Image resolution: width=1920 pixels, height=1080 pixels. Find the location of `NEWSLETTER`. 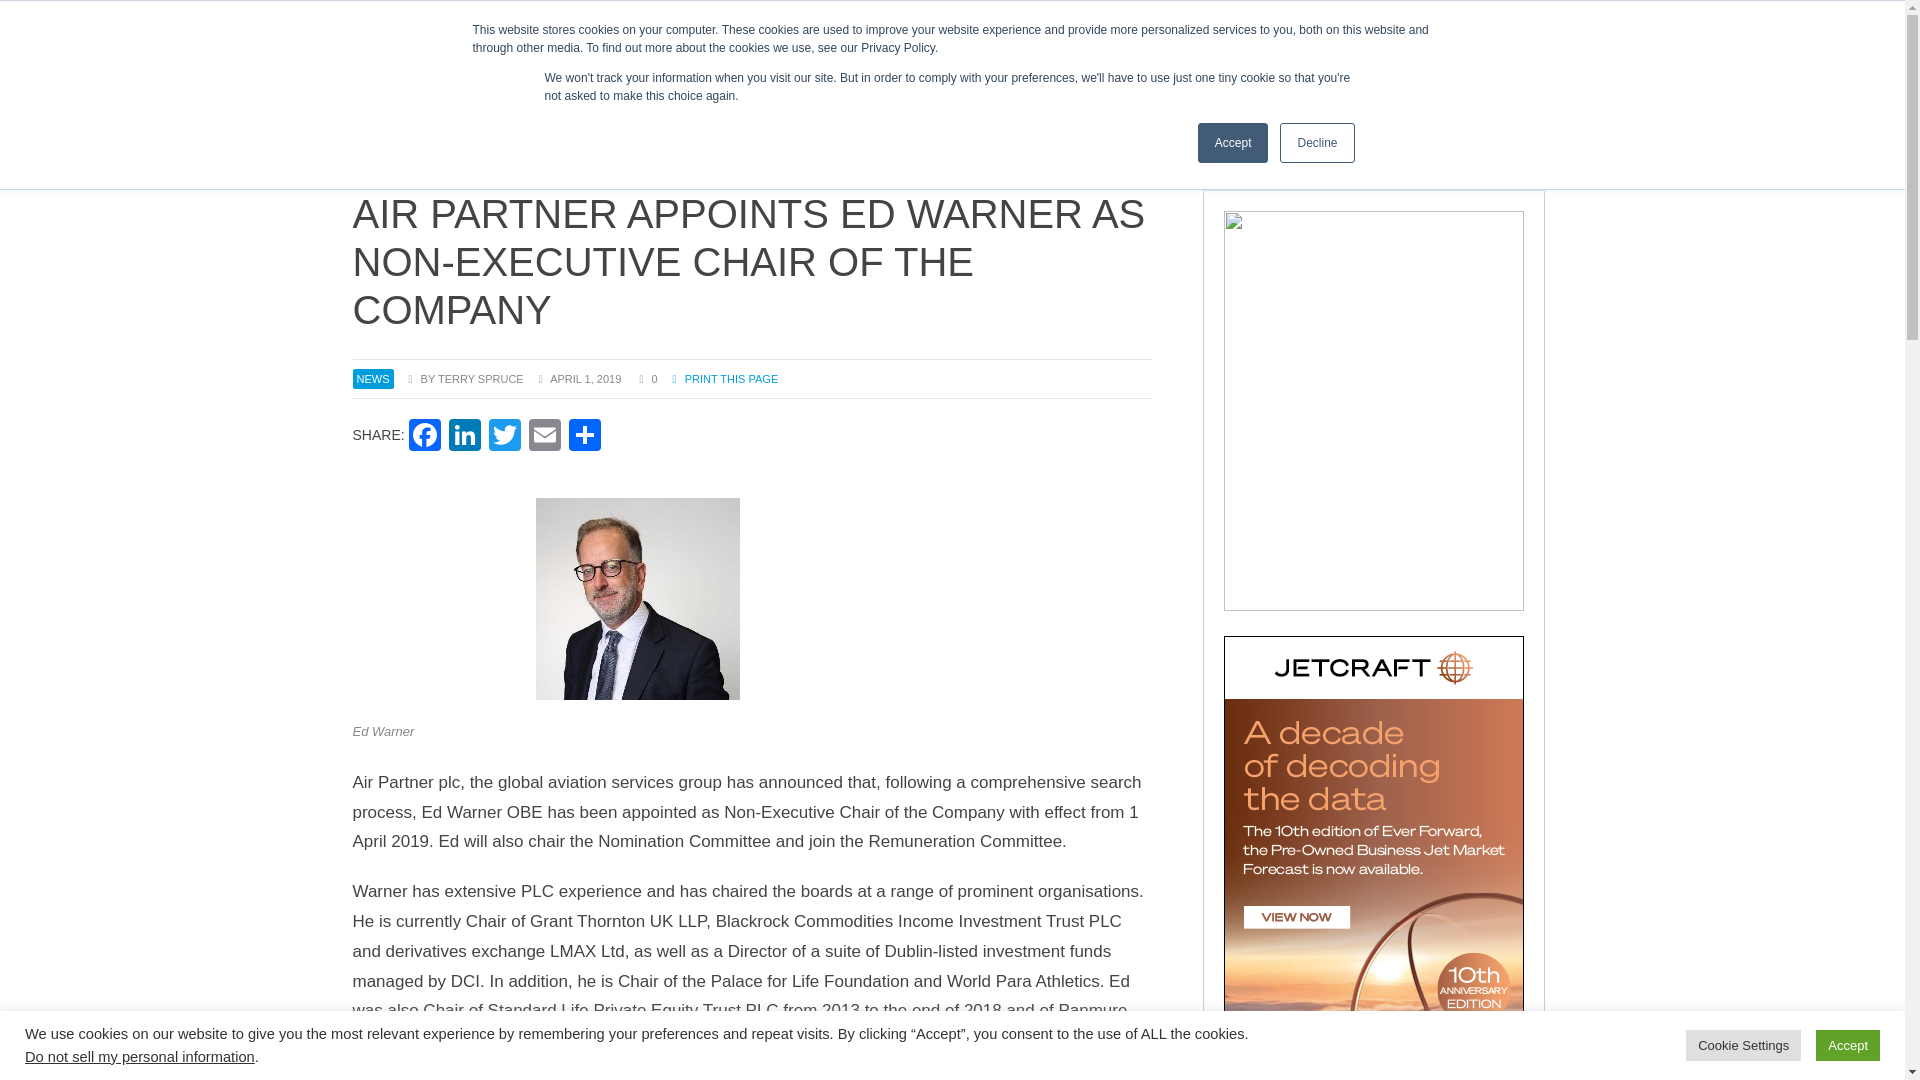

NEWSLETTER is located at coordinates (800, 92).